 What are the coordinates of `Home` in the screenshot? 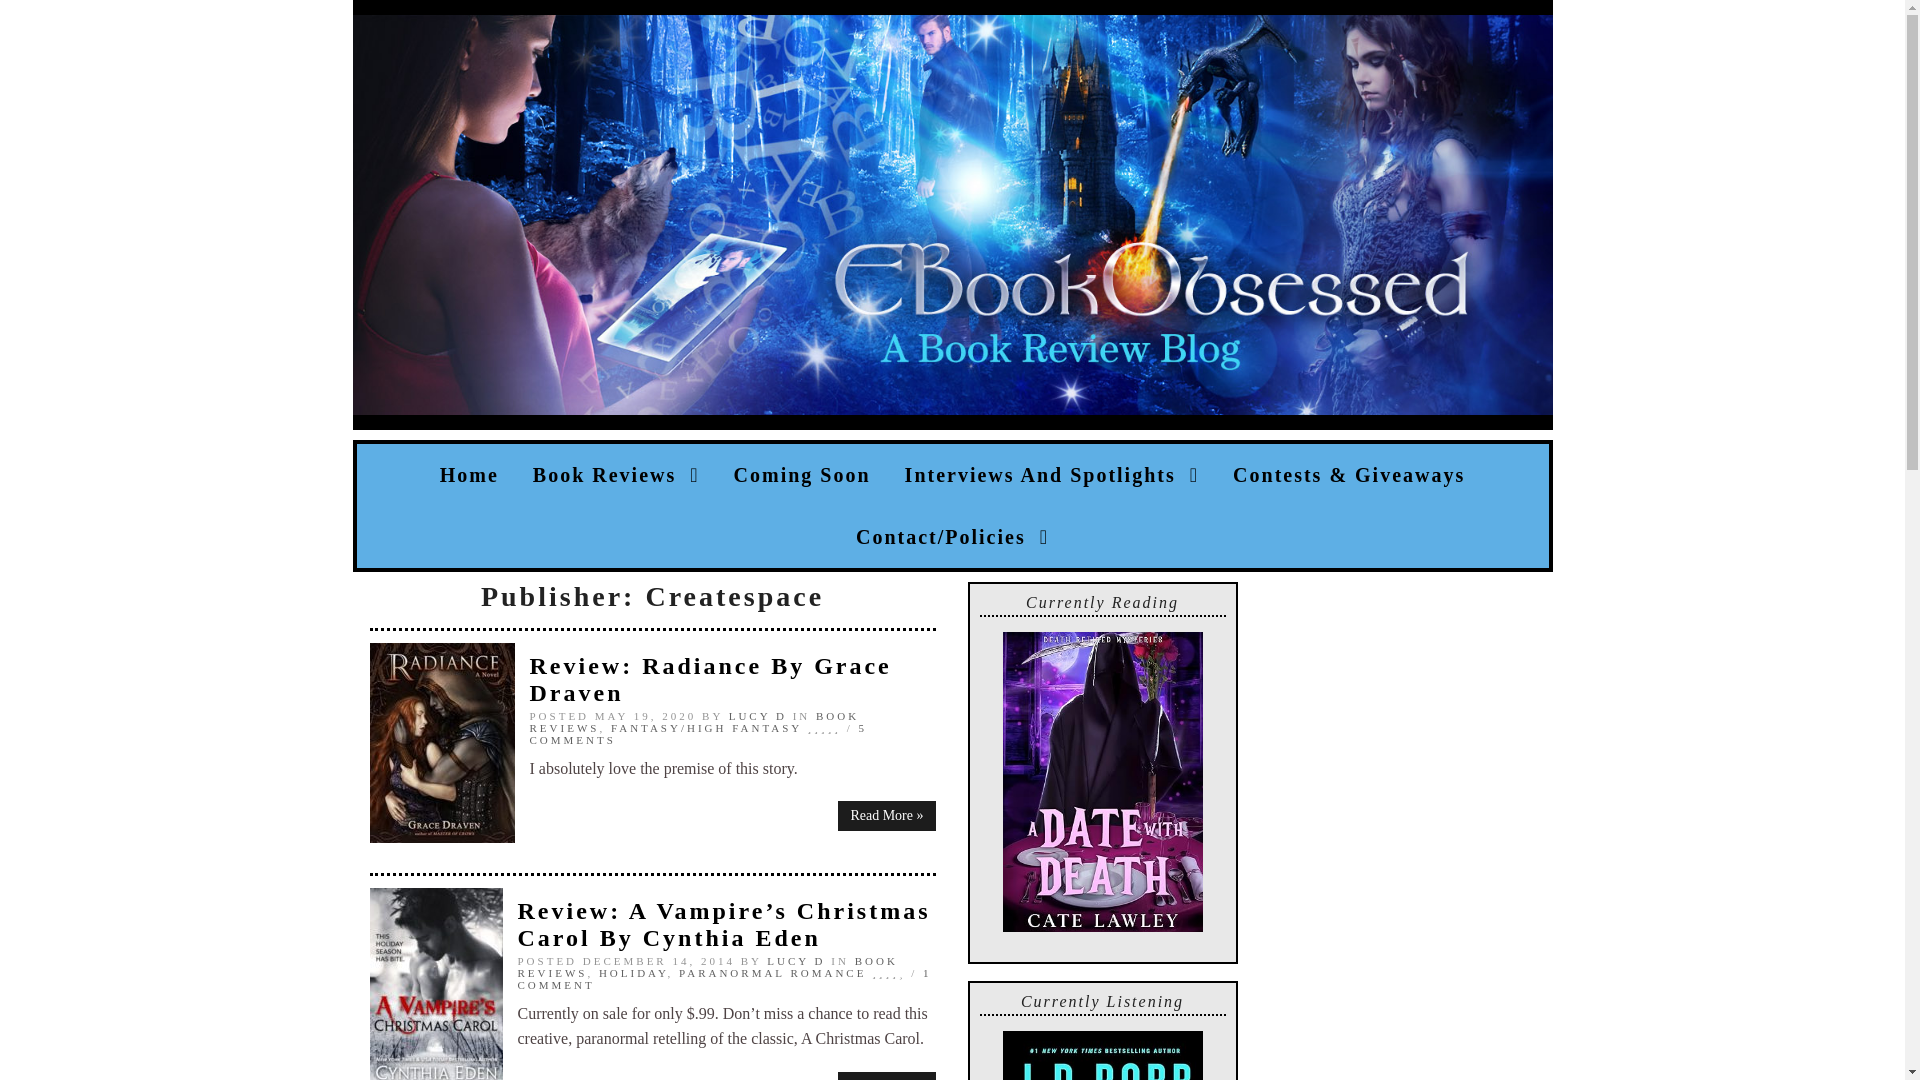 It's located at (469, 474).